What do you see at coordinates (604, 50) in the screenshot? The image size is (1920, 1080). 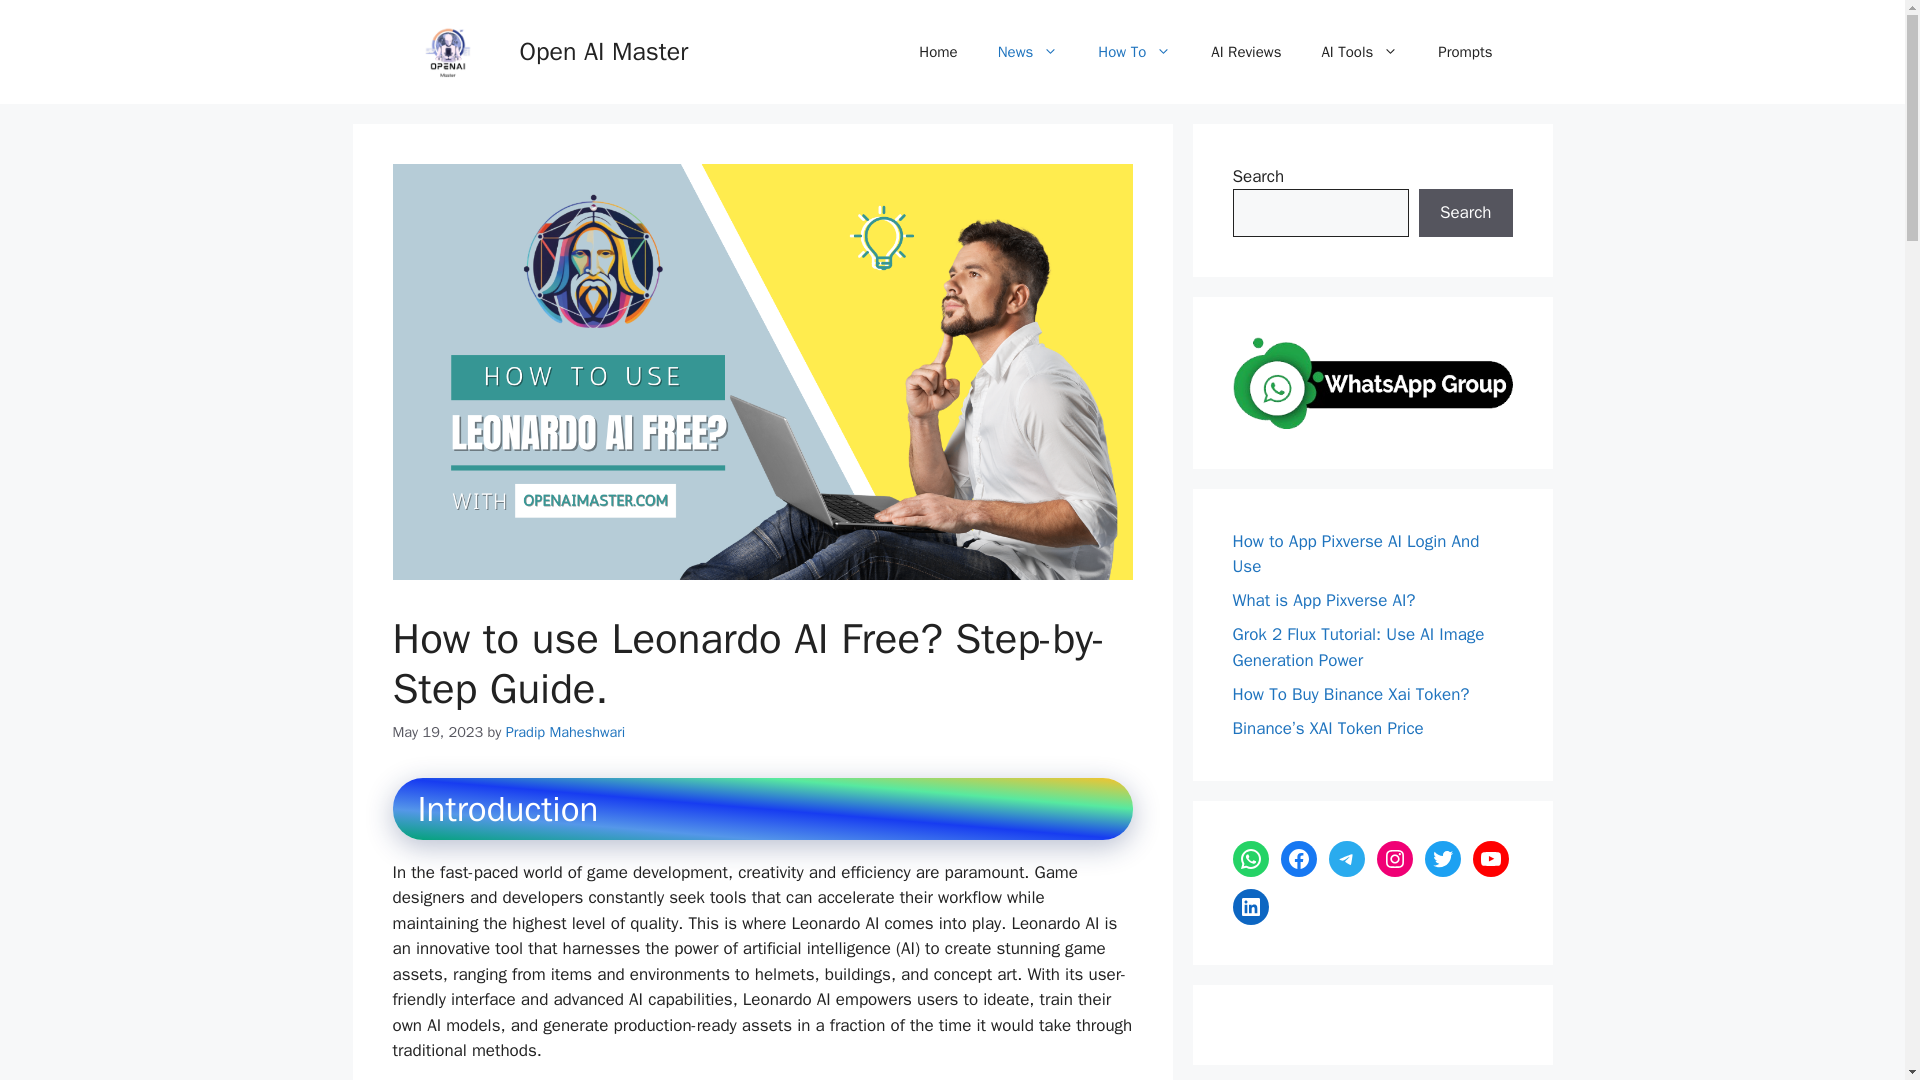 I see `Open AI Master` at bounding box center [604, 50].